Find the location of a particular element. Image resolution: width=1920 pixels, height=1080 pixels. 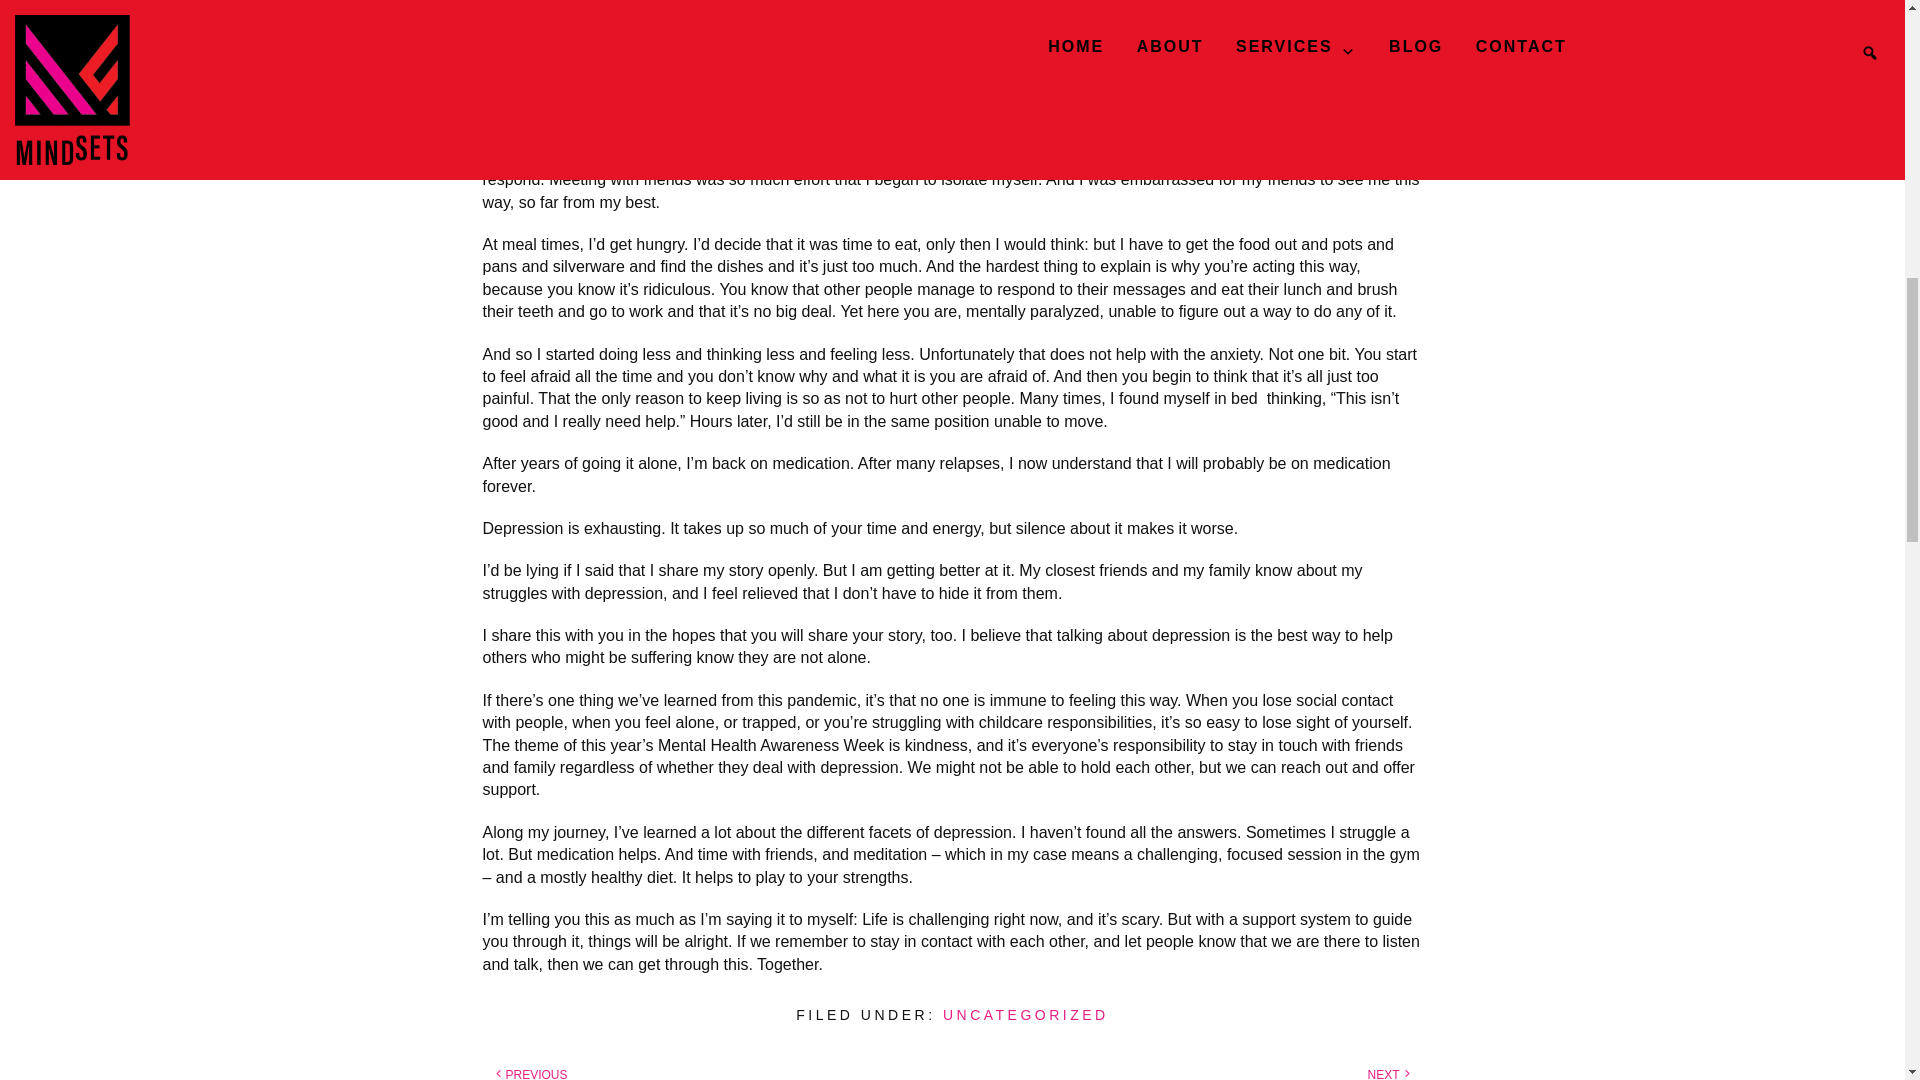

NEXT is located at coordinates (1383, 1074).